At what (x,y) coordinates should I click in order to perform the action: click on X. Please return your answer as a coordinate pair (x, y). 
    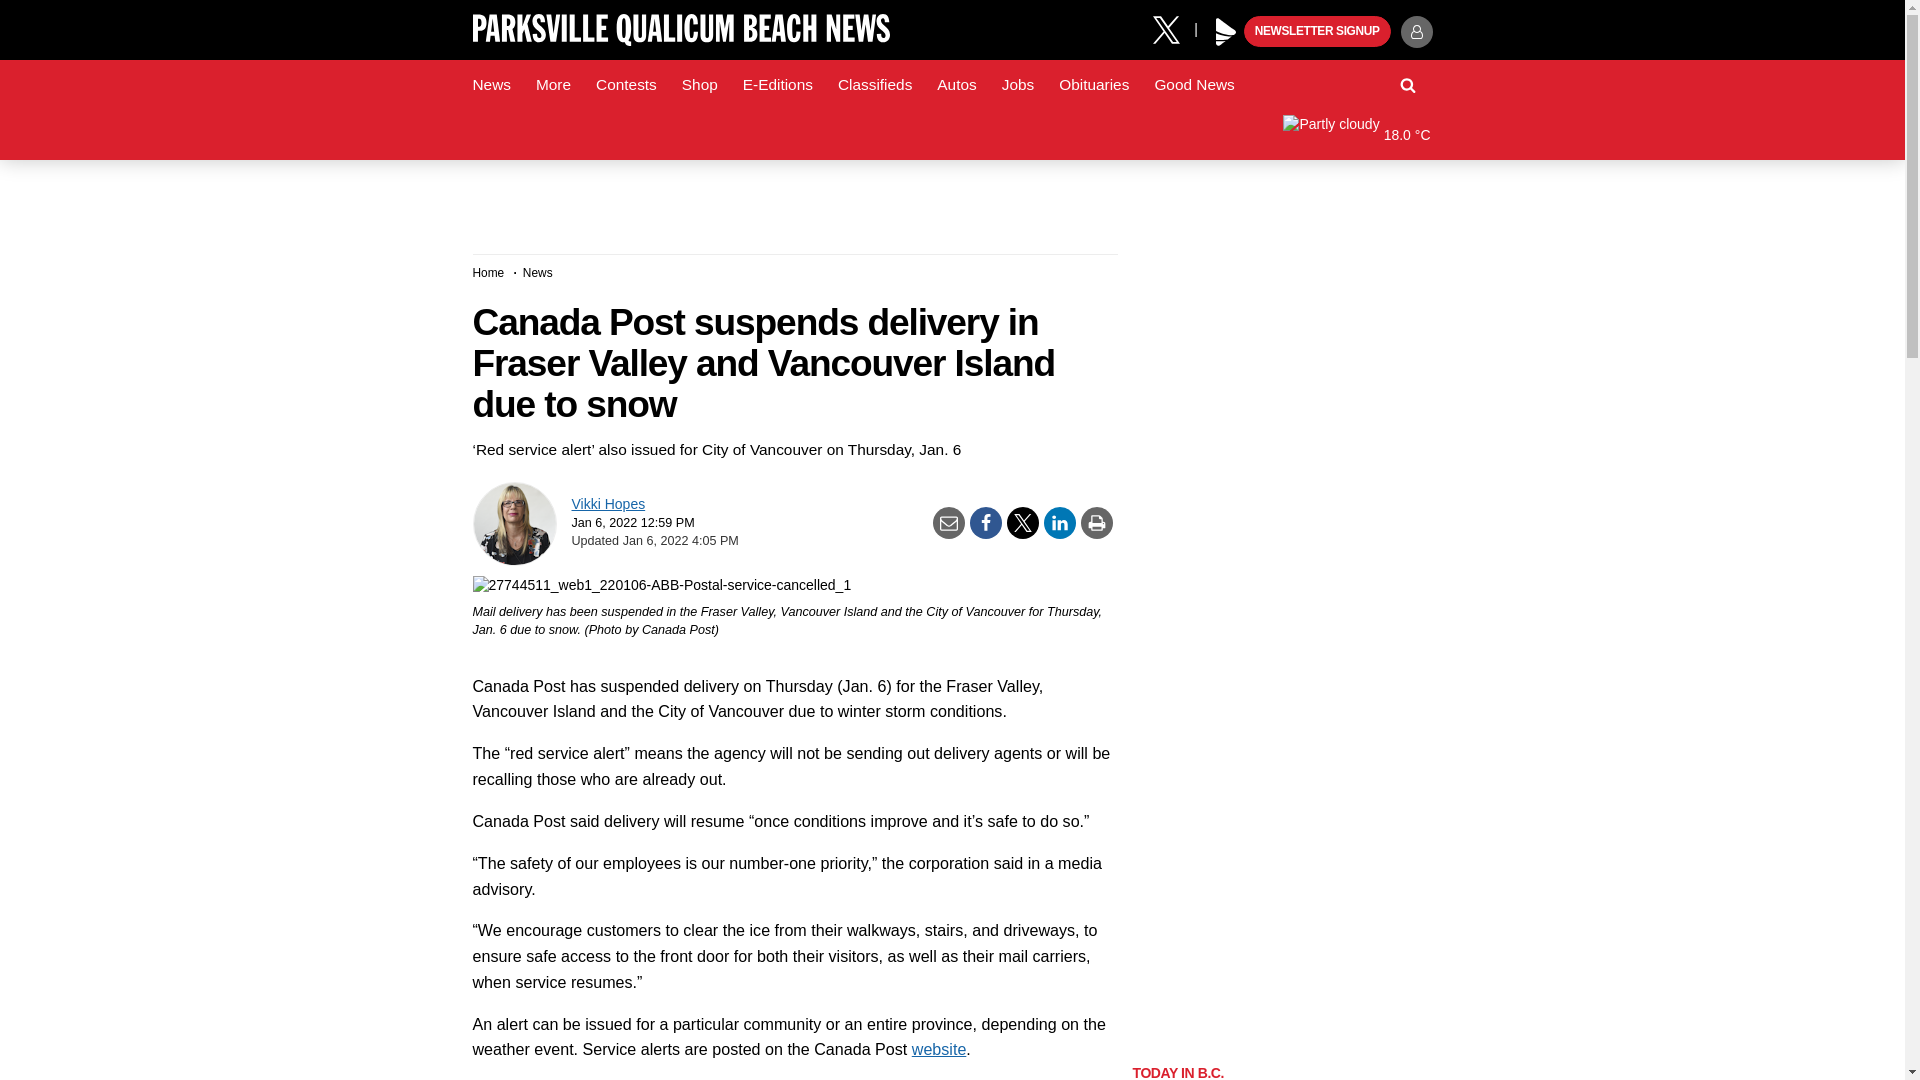
    Looking at the image, I should click on (1173, 28).